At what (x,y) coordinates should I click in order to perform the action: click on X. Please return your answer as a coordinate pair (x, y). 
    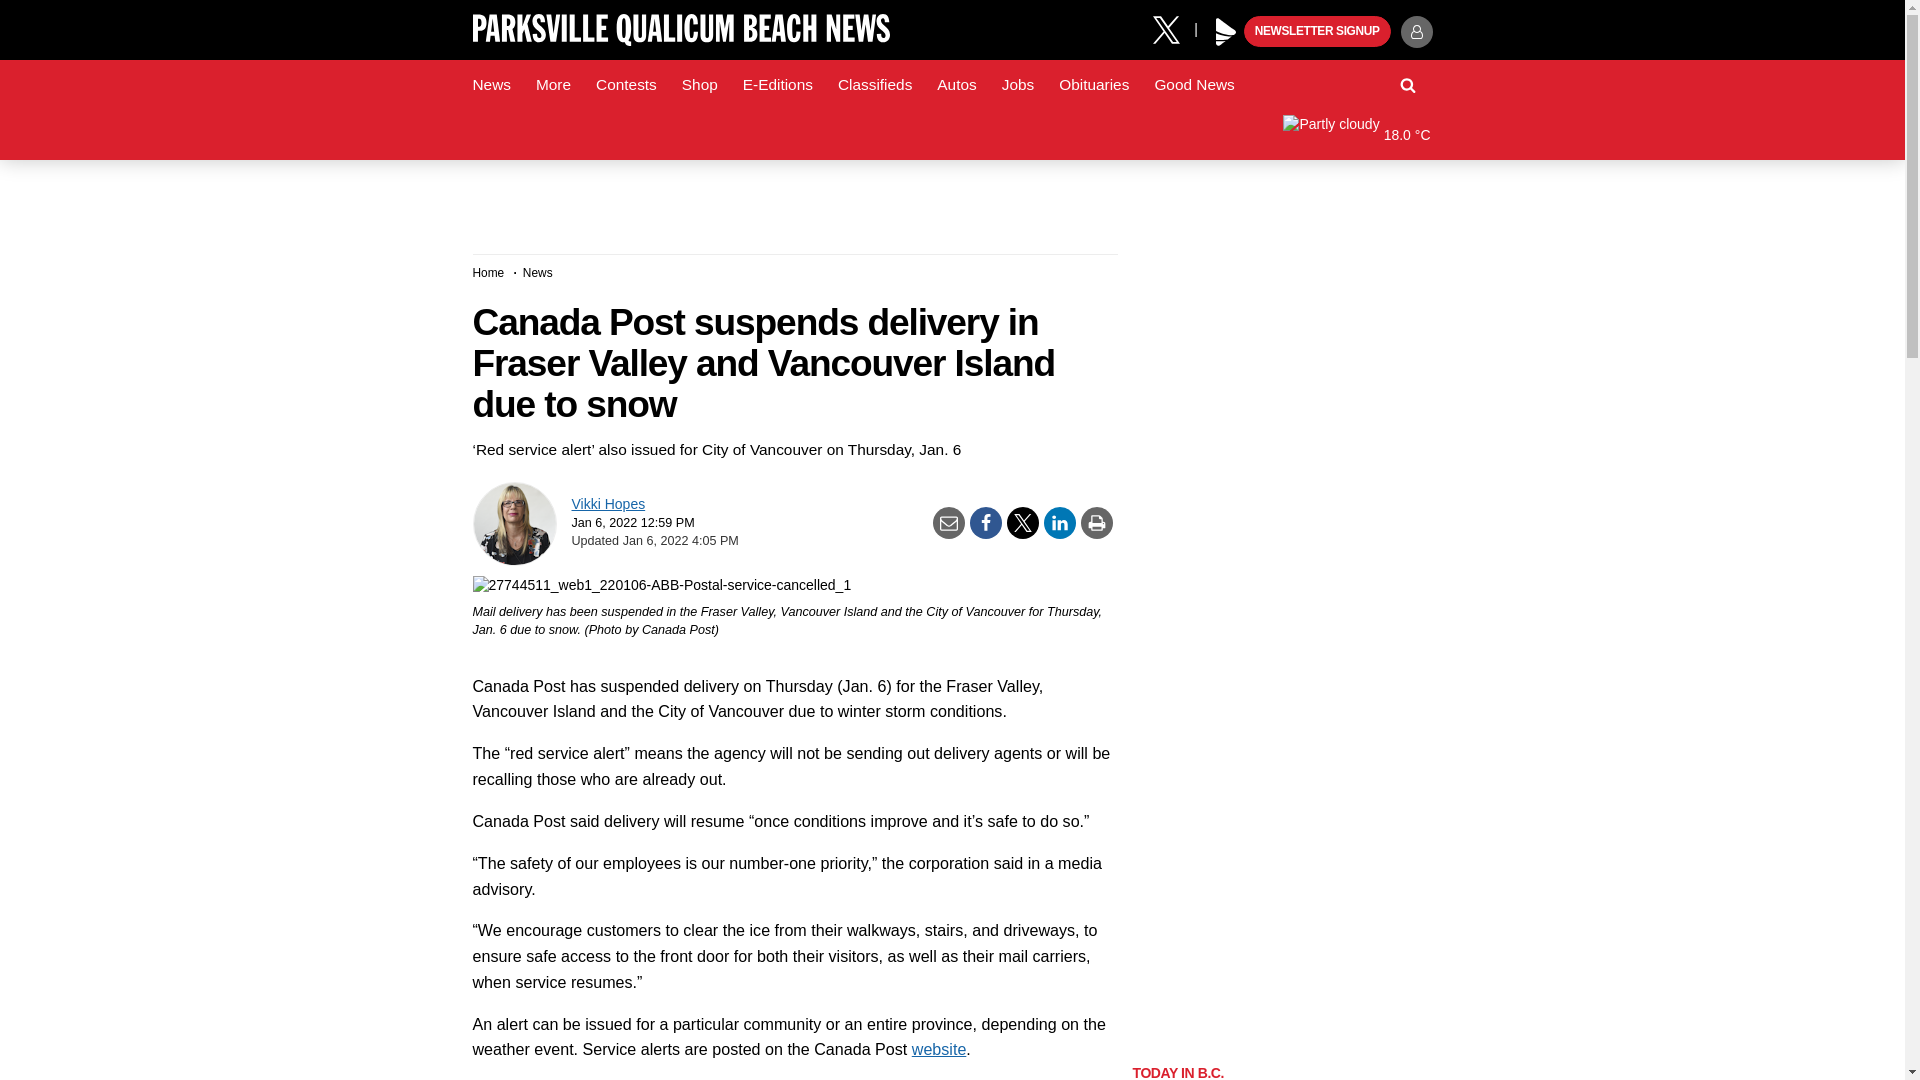
    Looking at the image, I should click on (1173, 28).